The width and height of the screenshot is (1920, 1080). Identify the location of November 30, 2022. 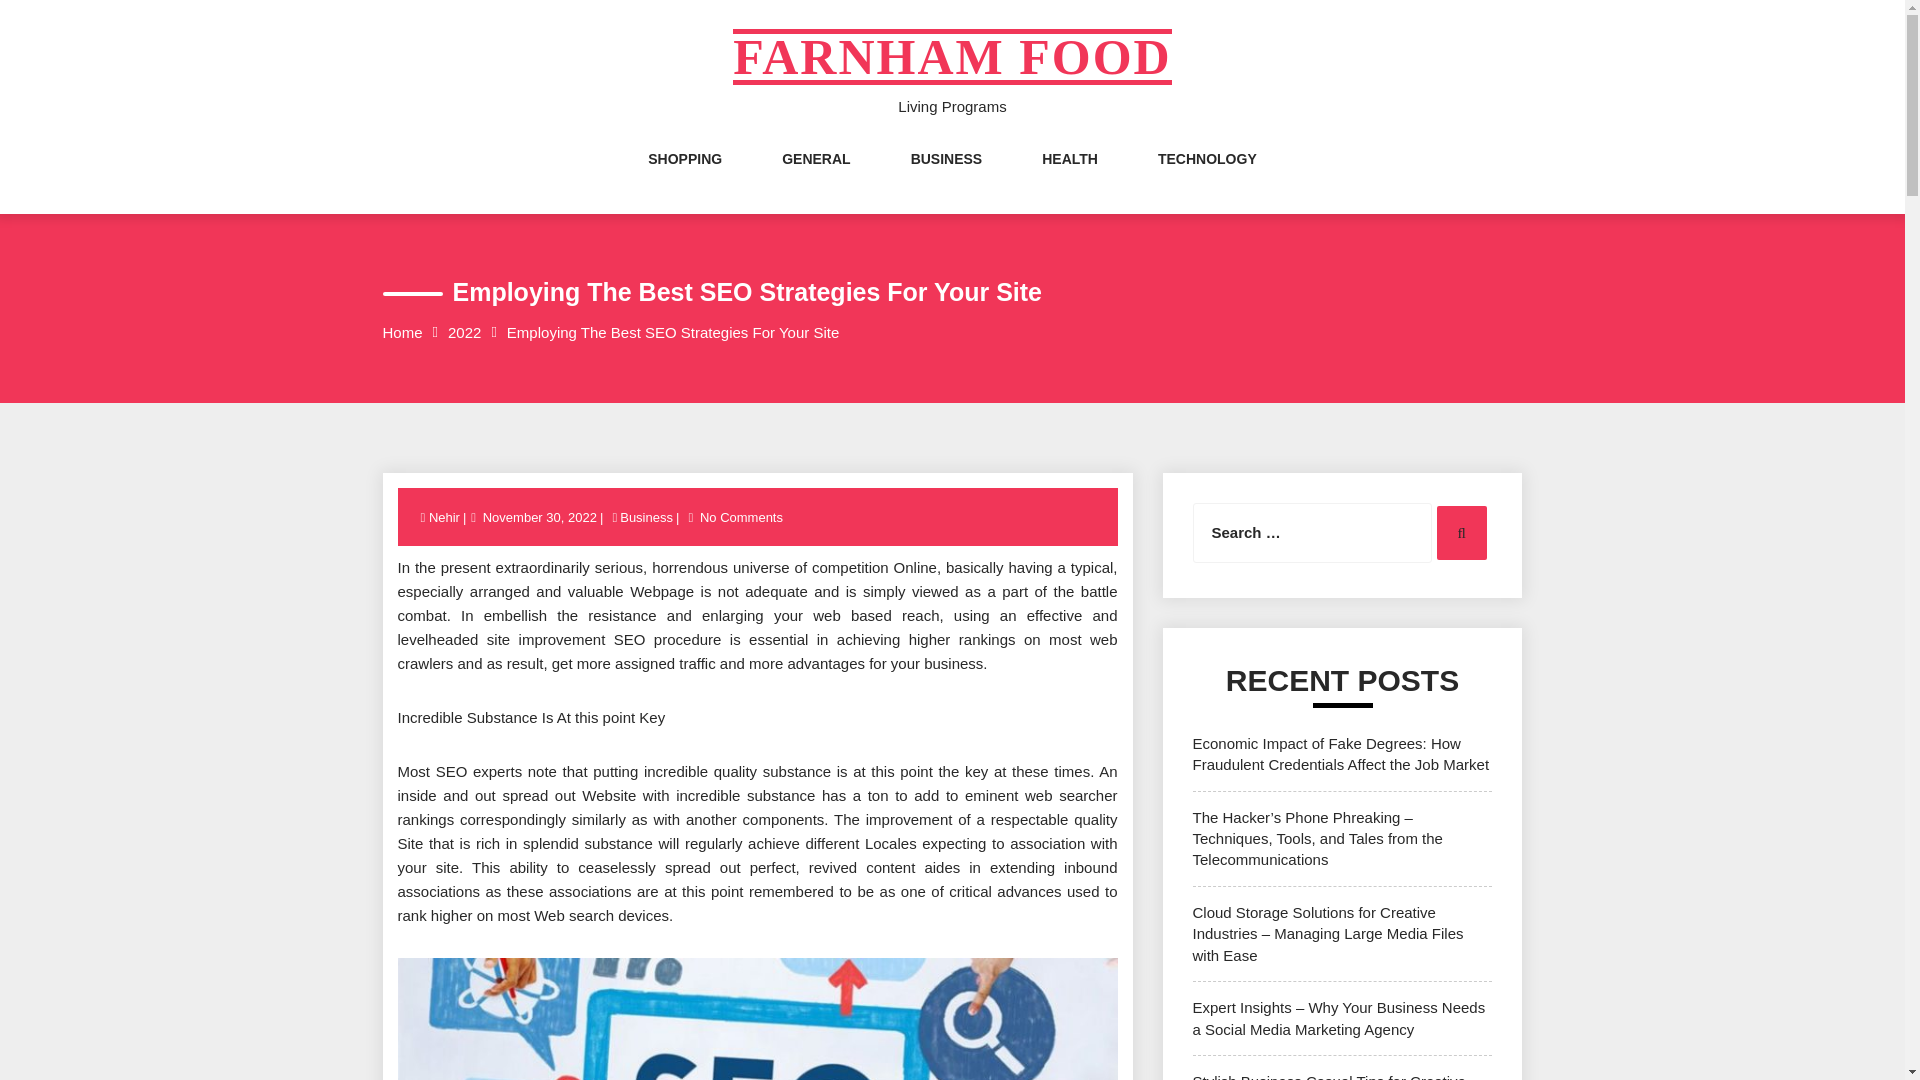
(540, 516).